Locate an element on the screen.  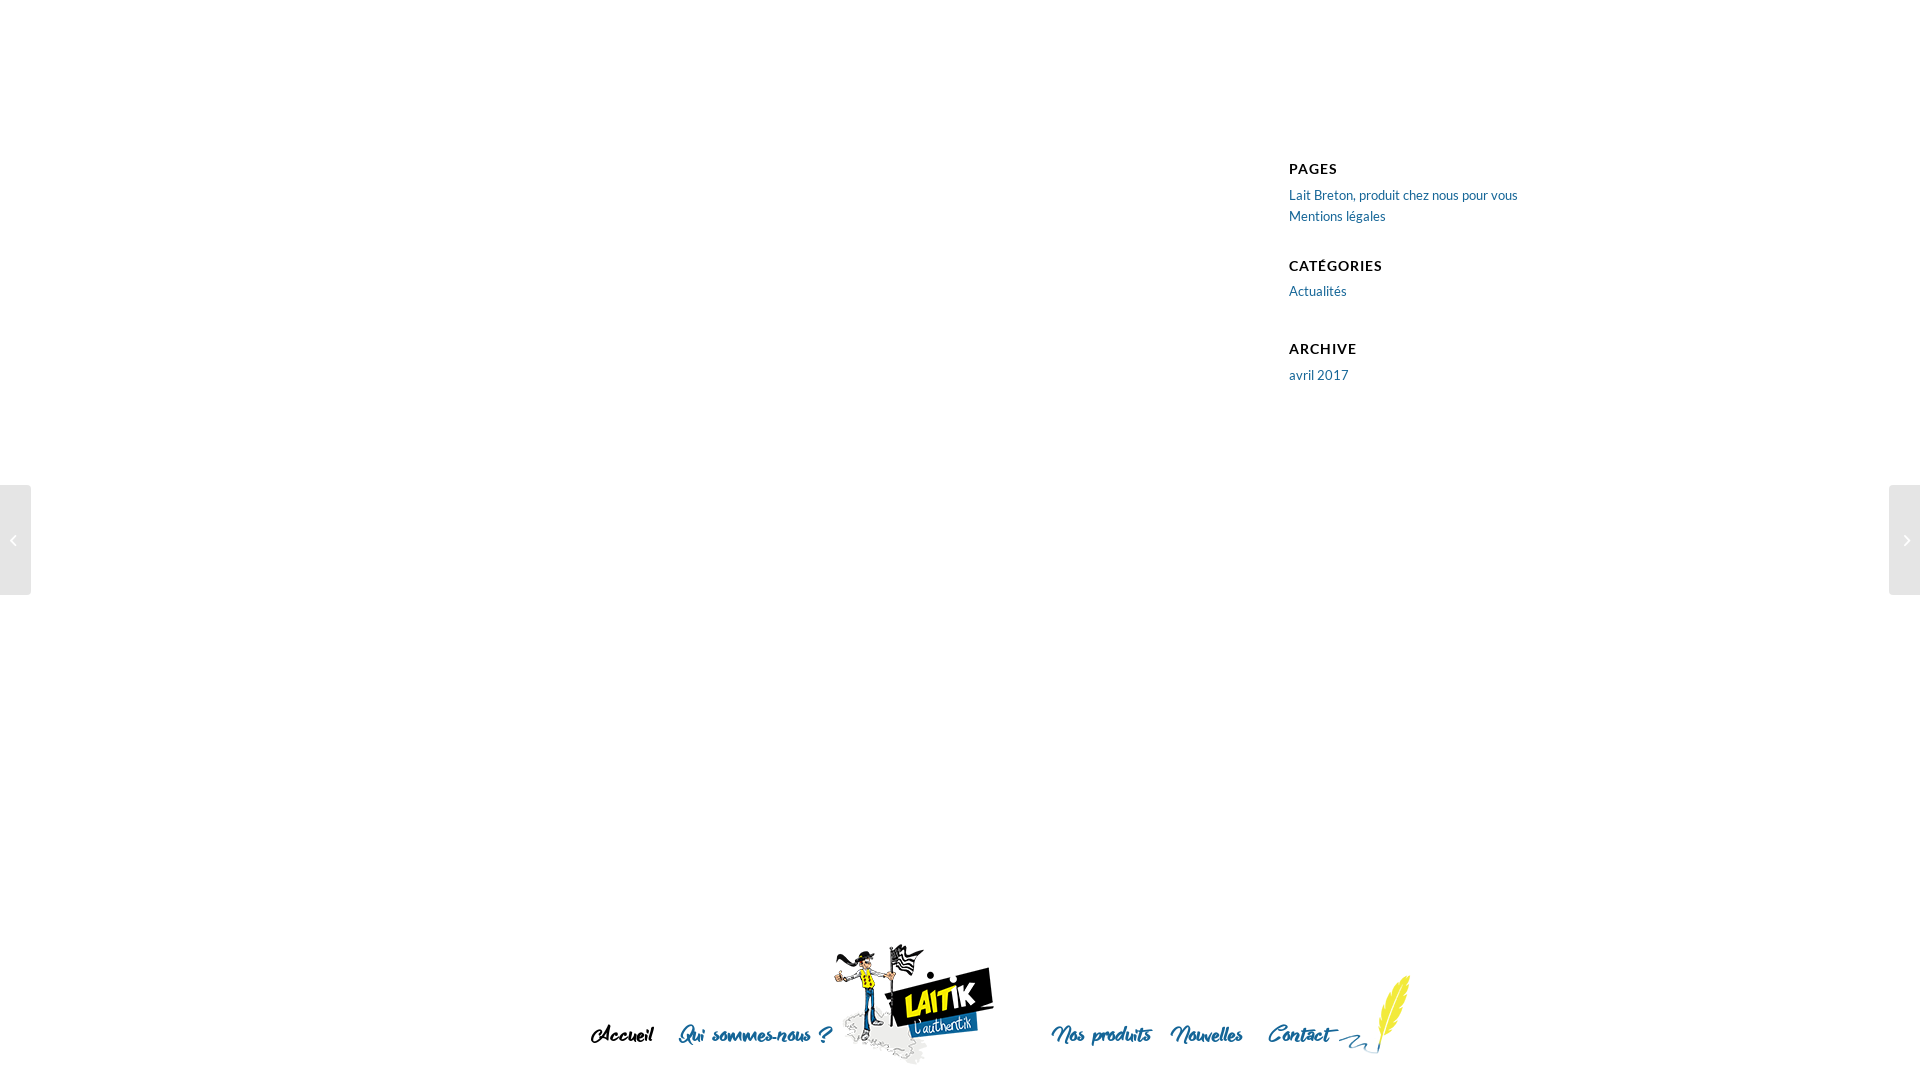
logo-laitik is located at coordinates (914, 1004).